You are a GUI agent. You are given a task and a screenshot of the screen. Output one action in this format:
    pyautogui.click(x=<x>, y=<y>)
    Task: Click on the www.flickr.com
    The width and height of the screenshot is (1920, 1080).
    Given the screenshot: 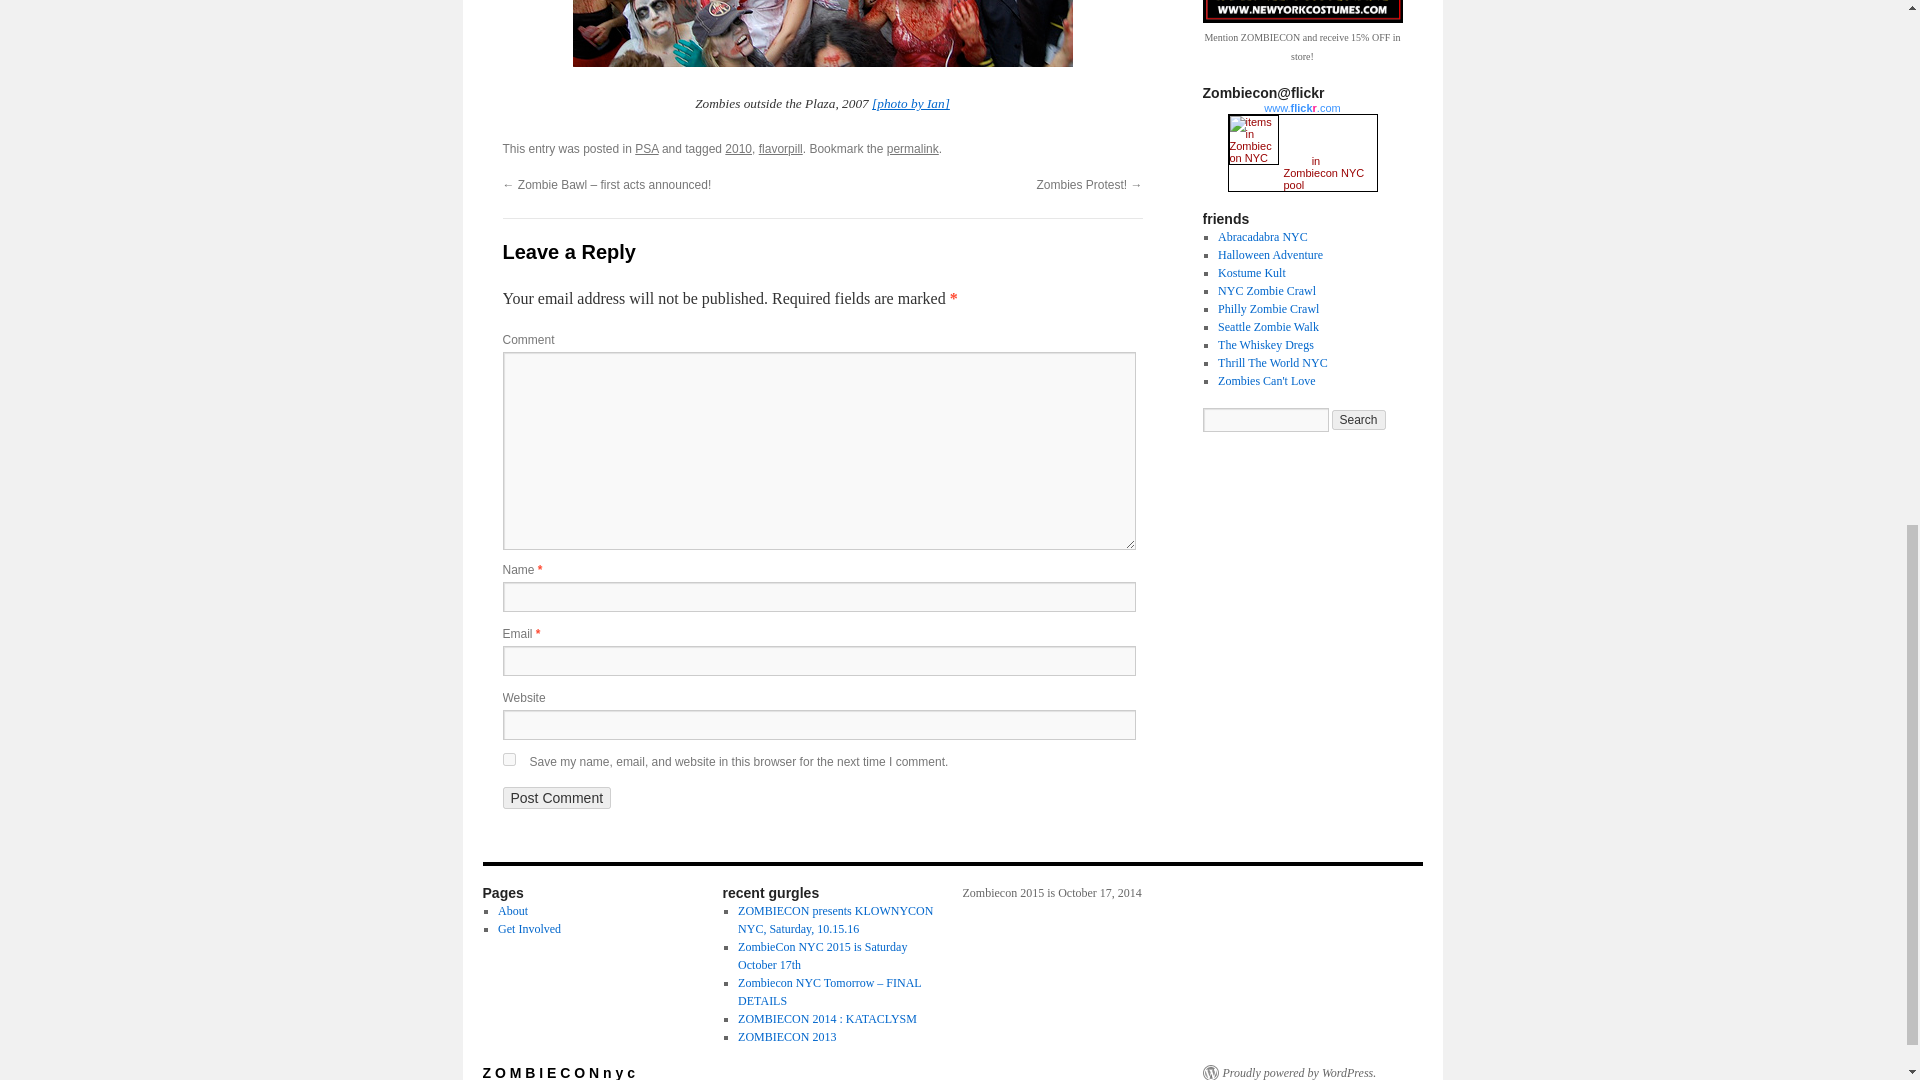 What is the action you would take?
    pyautogui.click(x=1303, y=108)
    